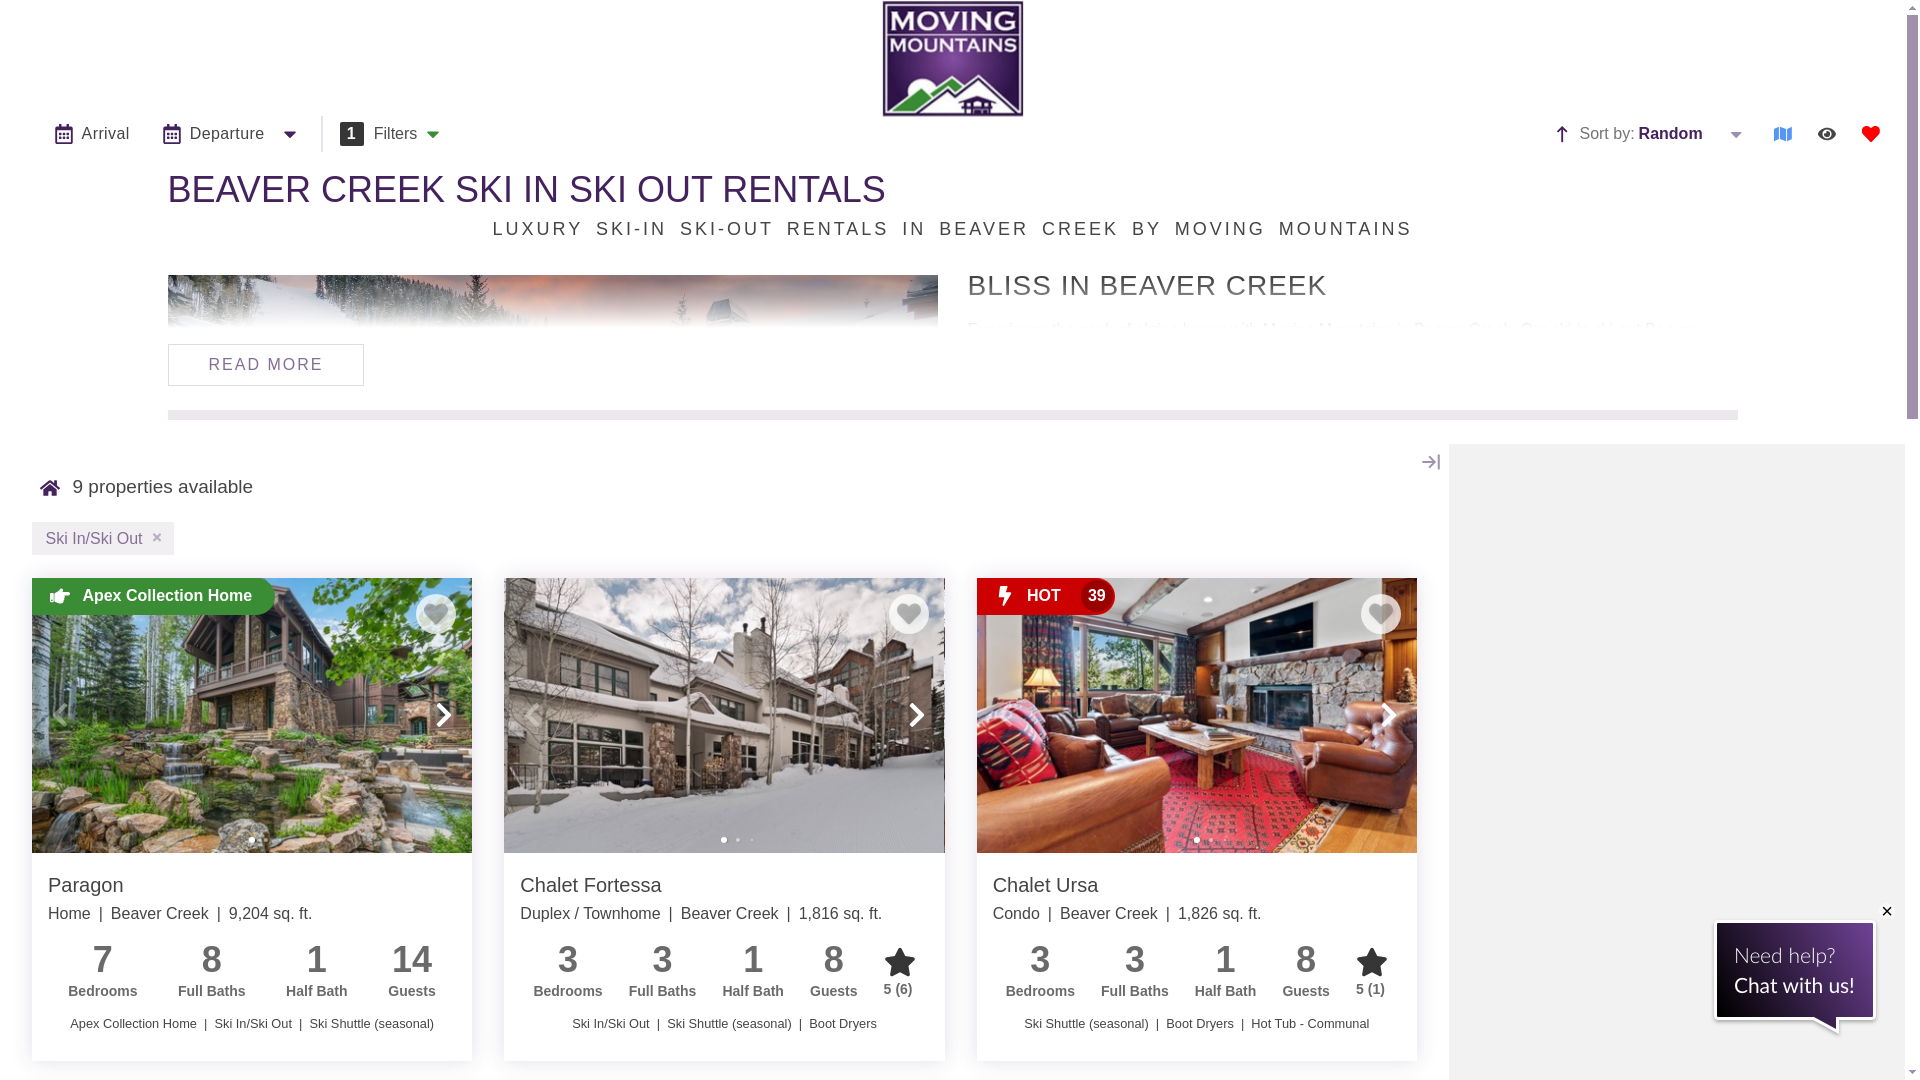 The image size is (1920, 1080). Describe the element at coordinates (1562, 134) in the screenshot. I see `Sort By Random Default` at that location.